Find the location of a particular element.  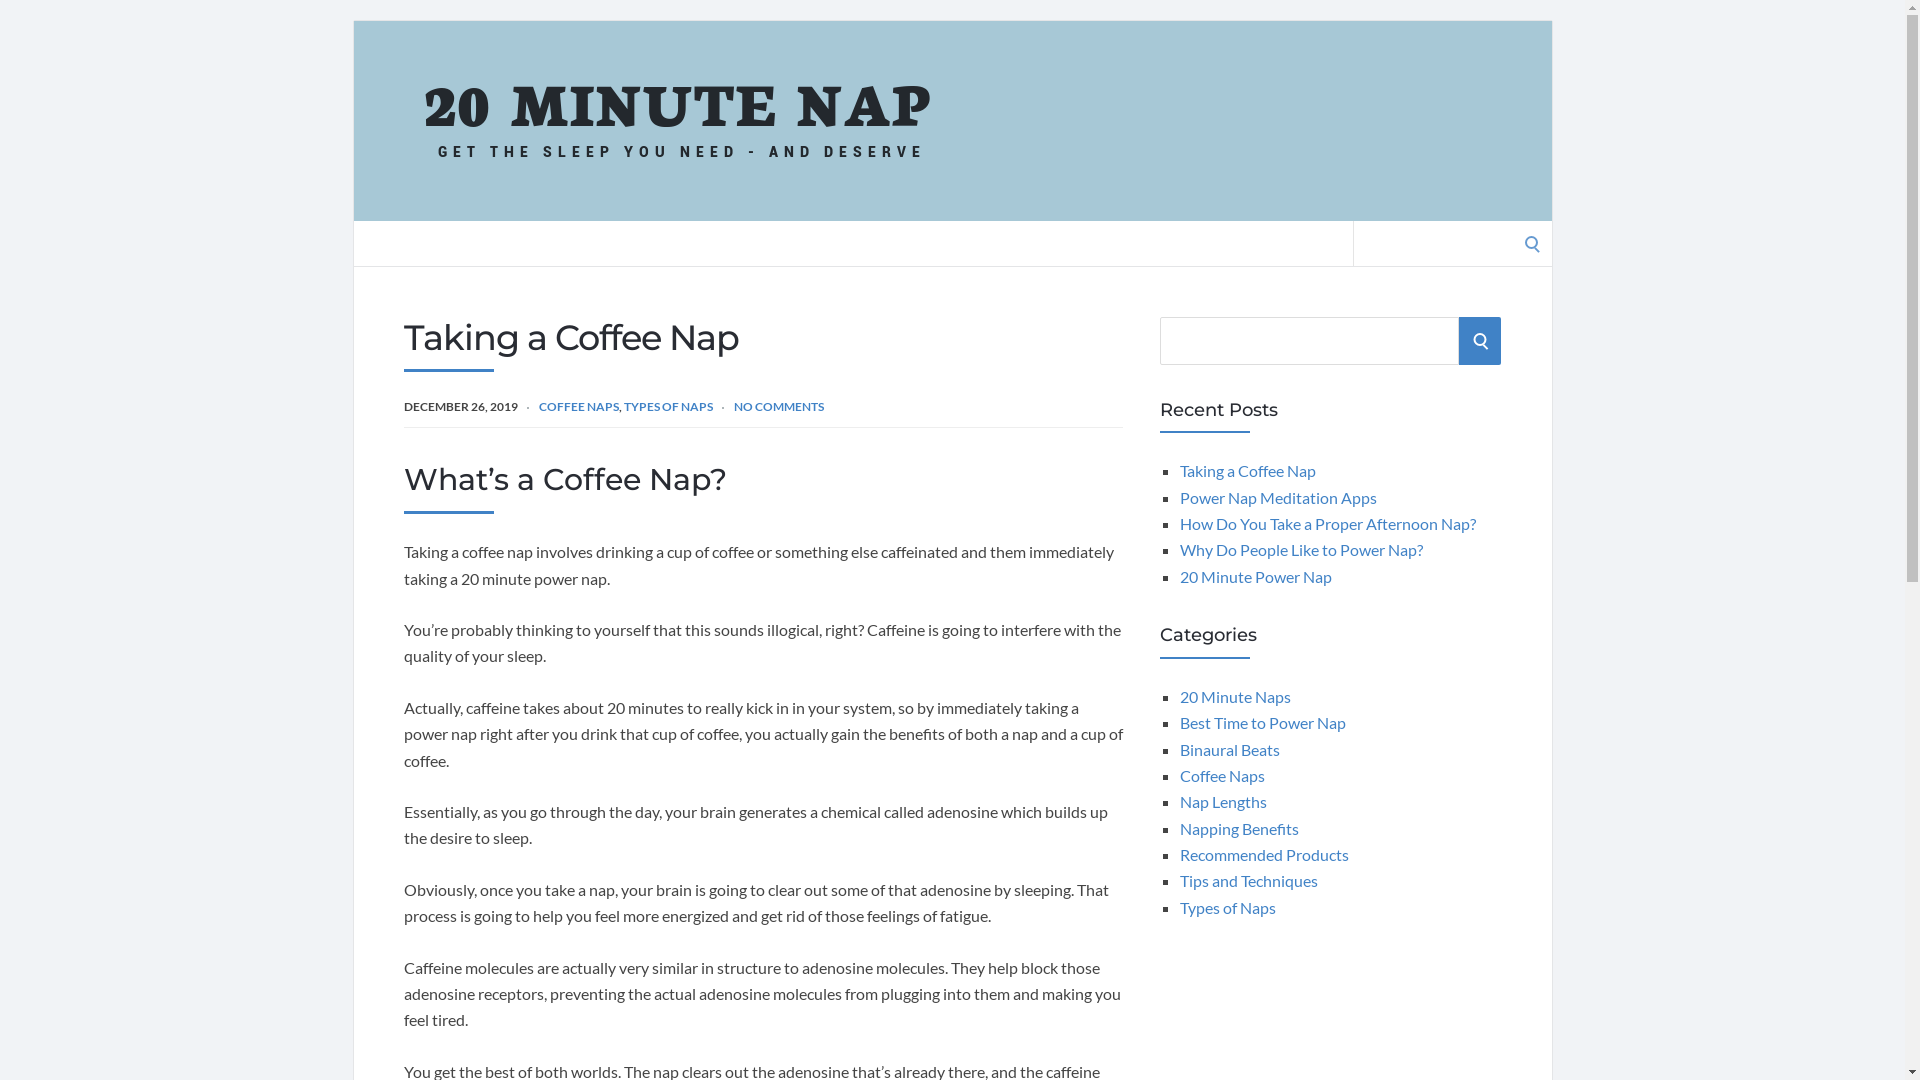

SEARCH is located at coordinates (1480, 341).